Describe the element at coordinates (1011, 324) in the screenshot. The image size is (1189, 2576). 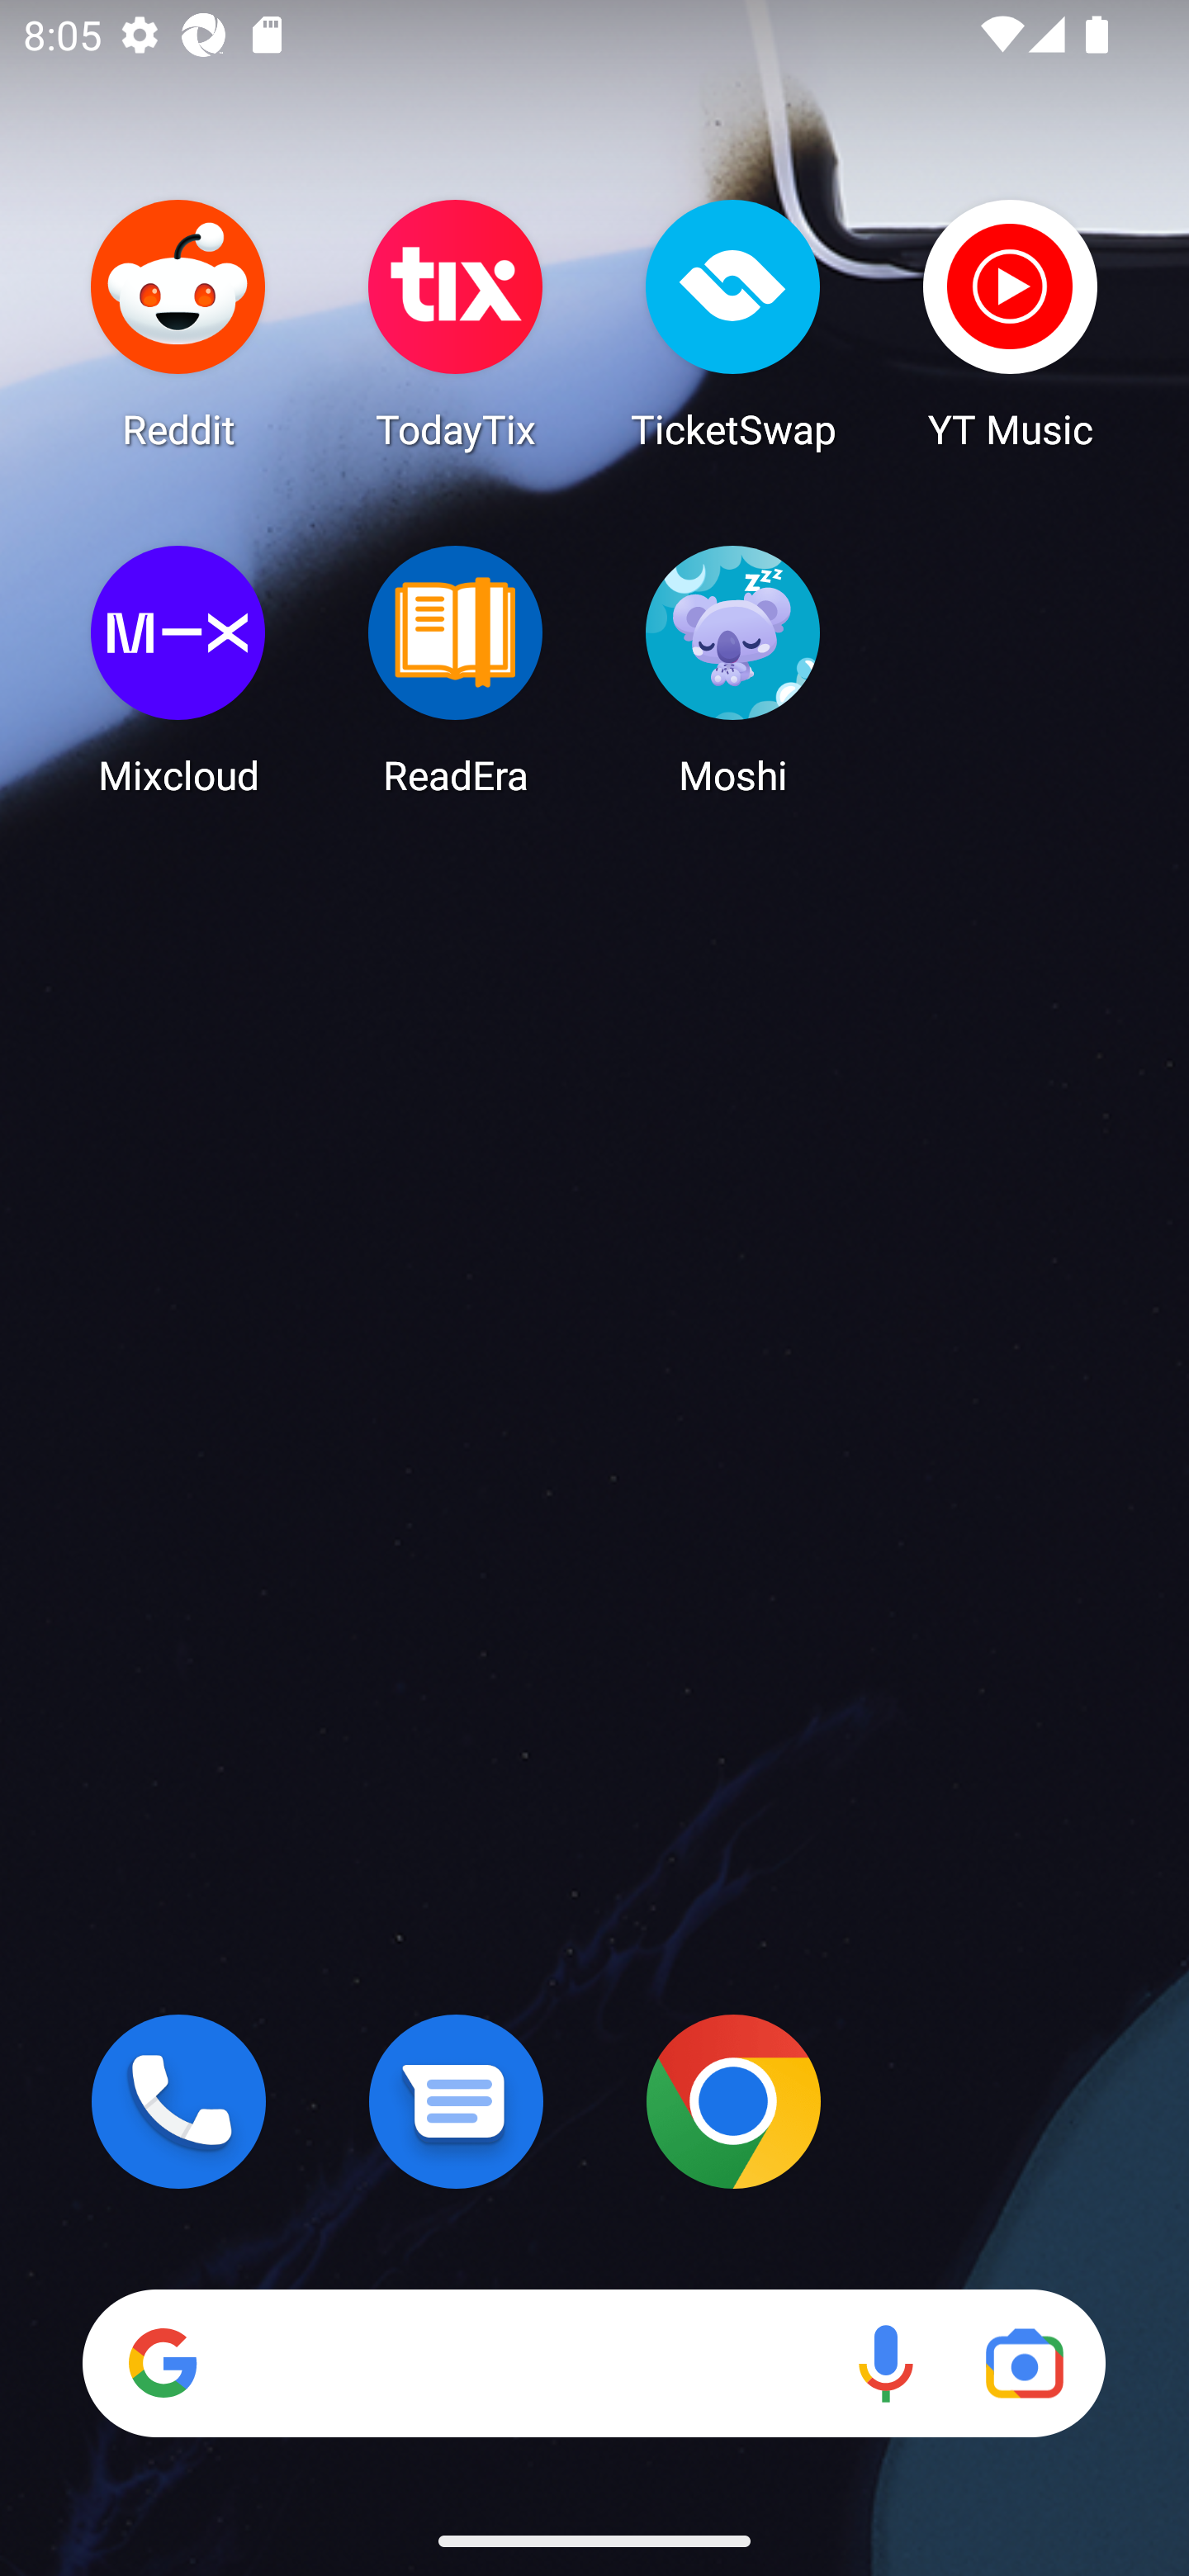
I see `YT Music` at that location.